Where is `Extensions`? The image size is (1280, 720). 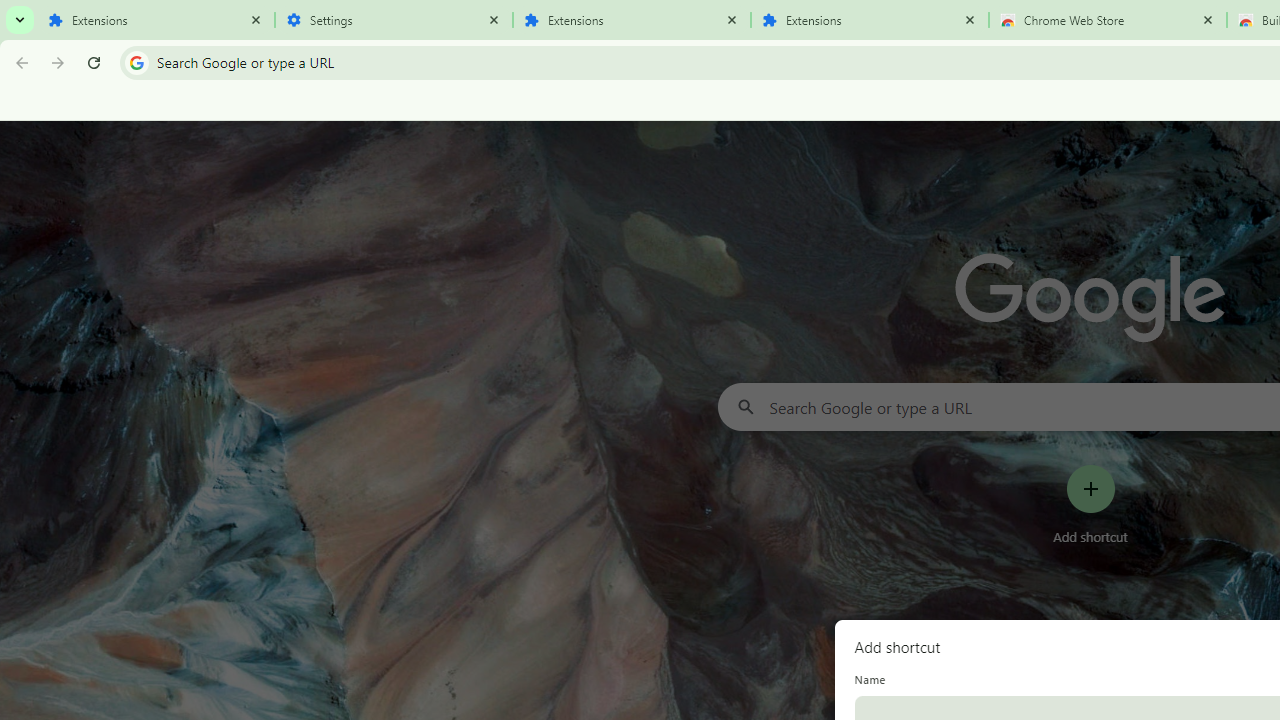
Extensions is located at coordinates (156, 20).